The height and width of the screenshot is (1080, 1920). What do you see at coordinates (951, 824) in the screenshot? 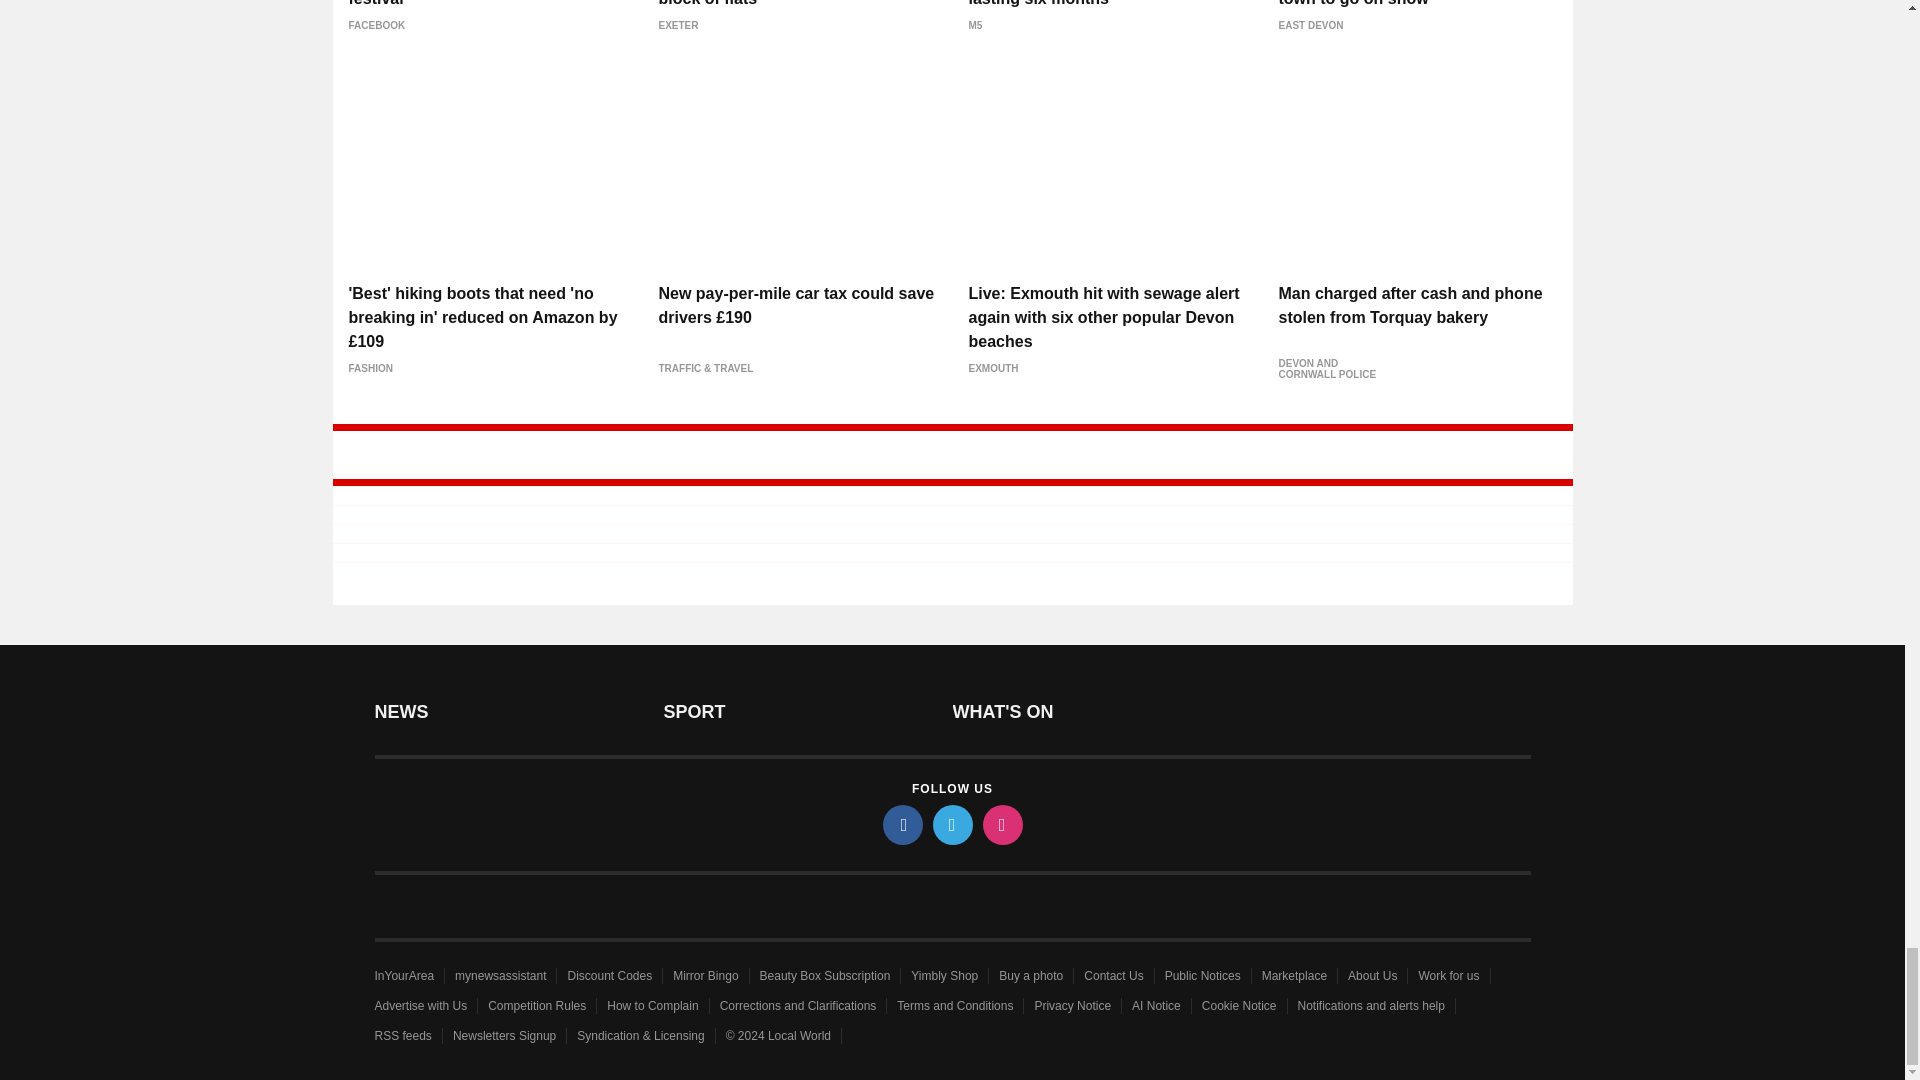
I see `twitter` at bounding box center [951, 824].